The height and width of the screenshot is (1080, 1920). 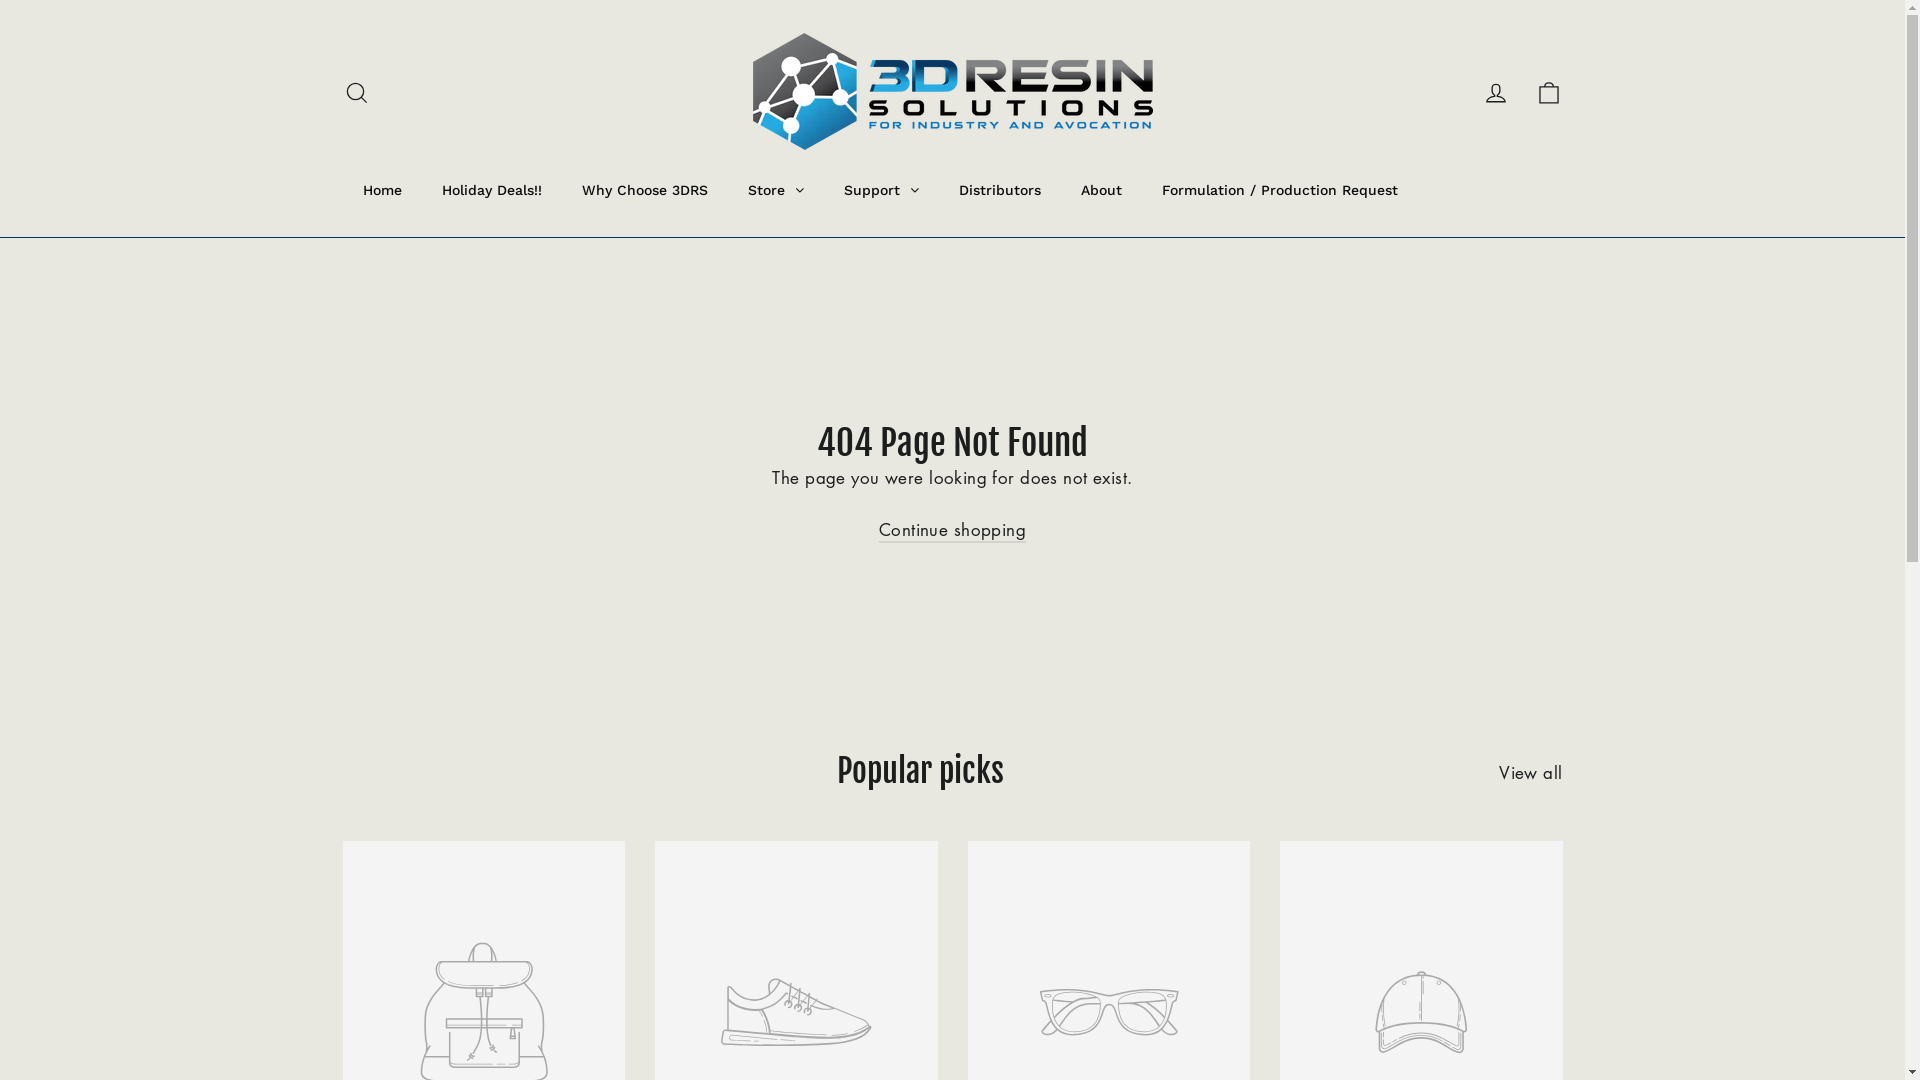 I want to click on Log in, so click(x=1496, y=92).